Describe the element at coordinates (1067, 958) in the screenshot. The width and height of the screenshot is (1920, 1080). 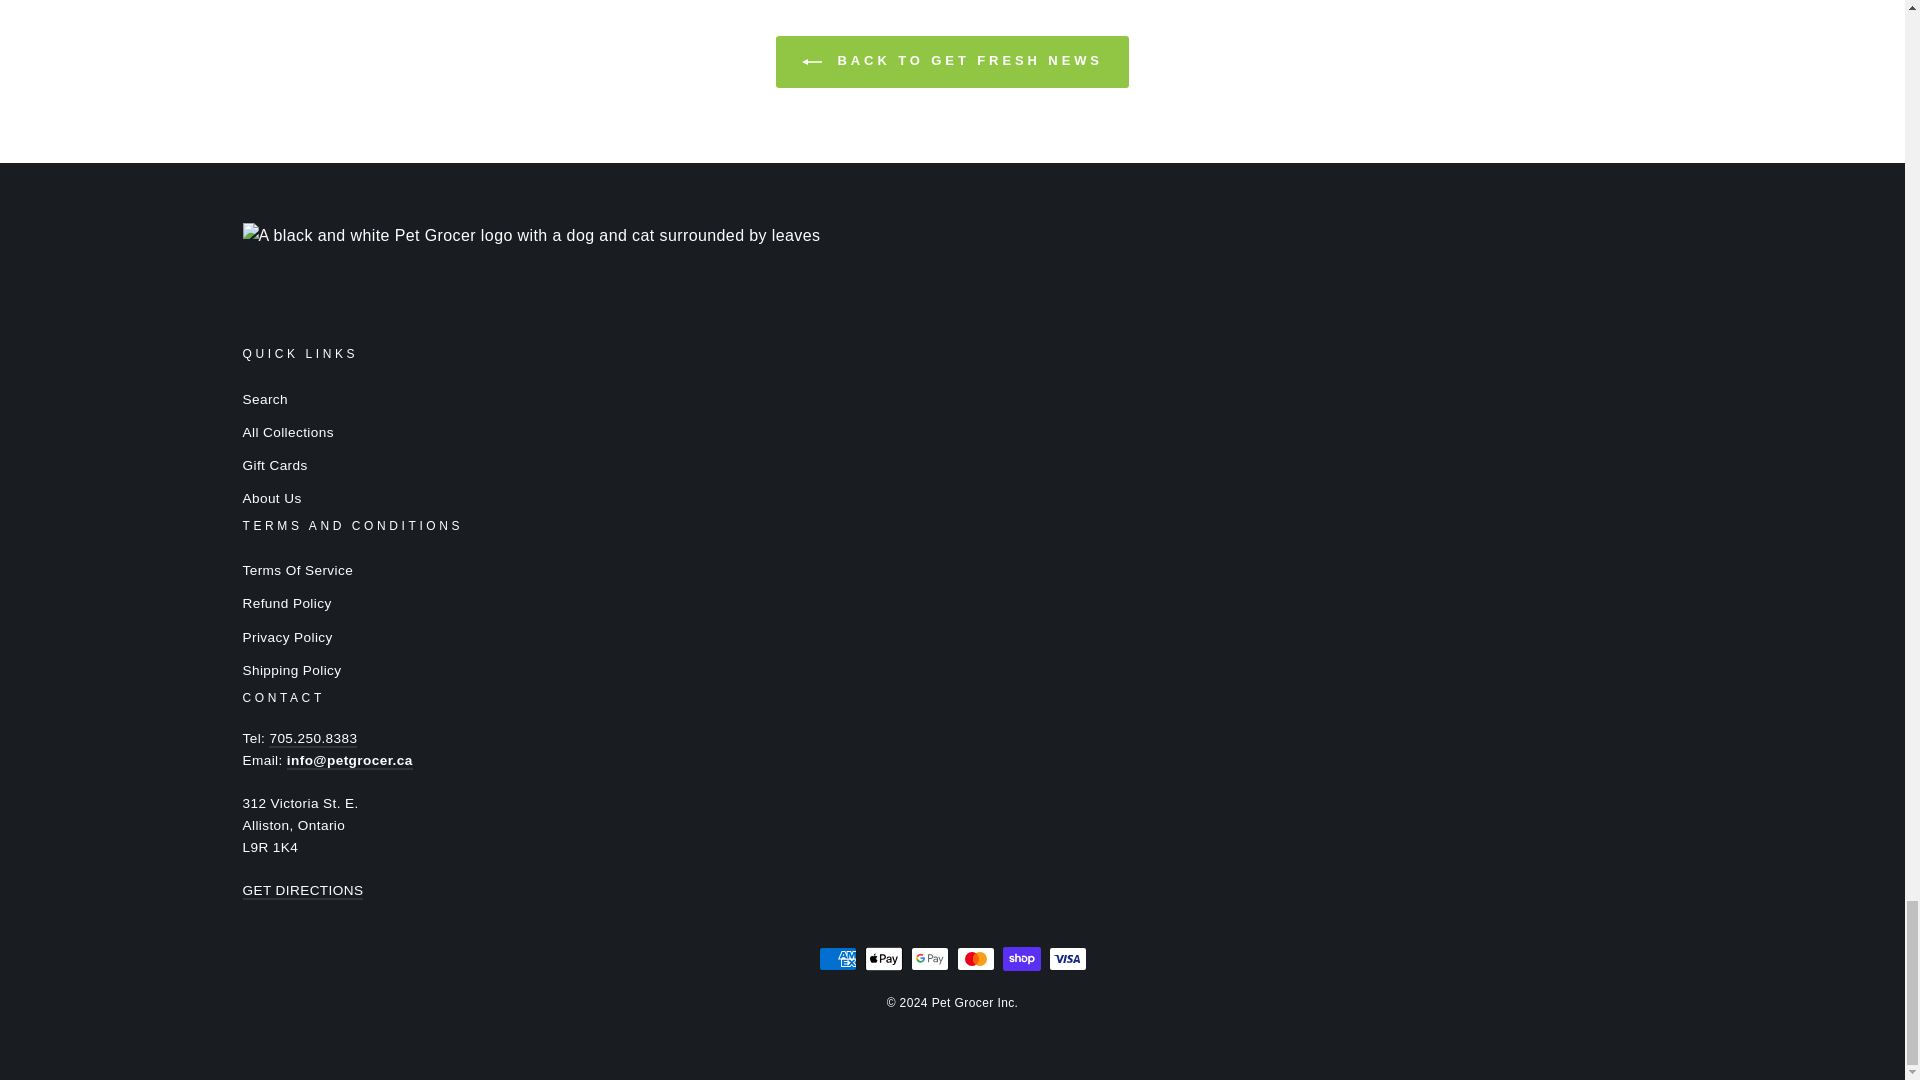
I see `Visa` at that location.